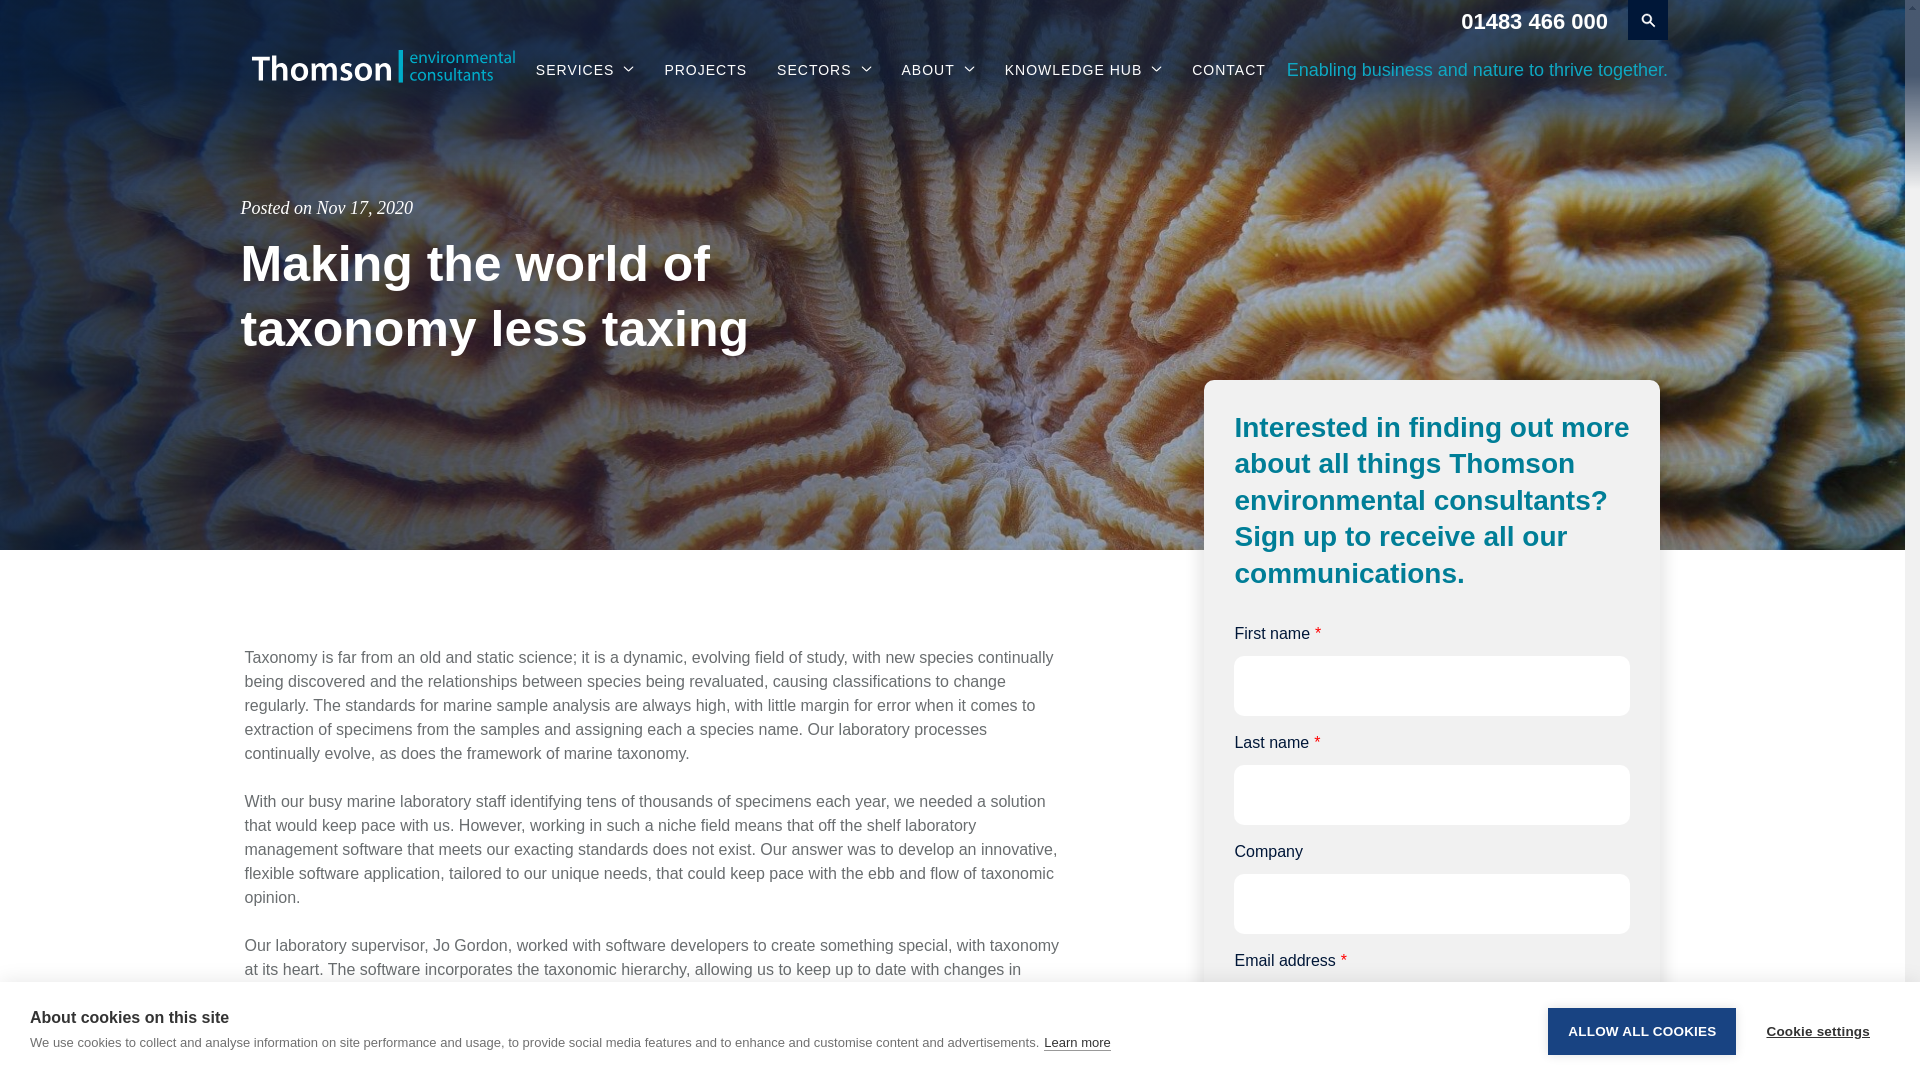 This screenshot has width=1920, height=1080. What do you see at coordinates (1641, 1070) in the screenshot?
I see `ALLOW ALL COOKIES` at bounding box center [1641, 1070].